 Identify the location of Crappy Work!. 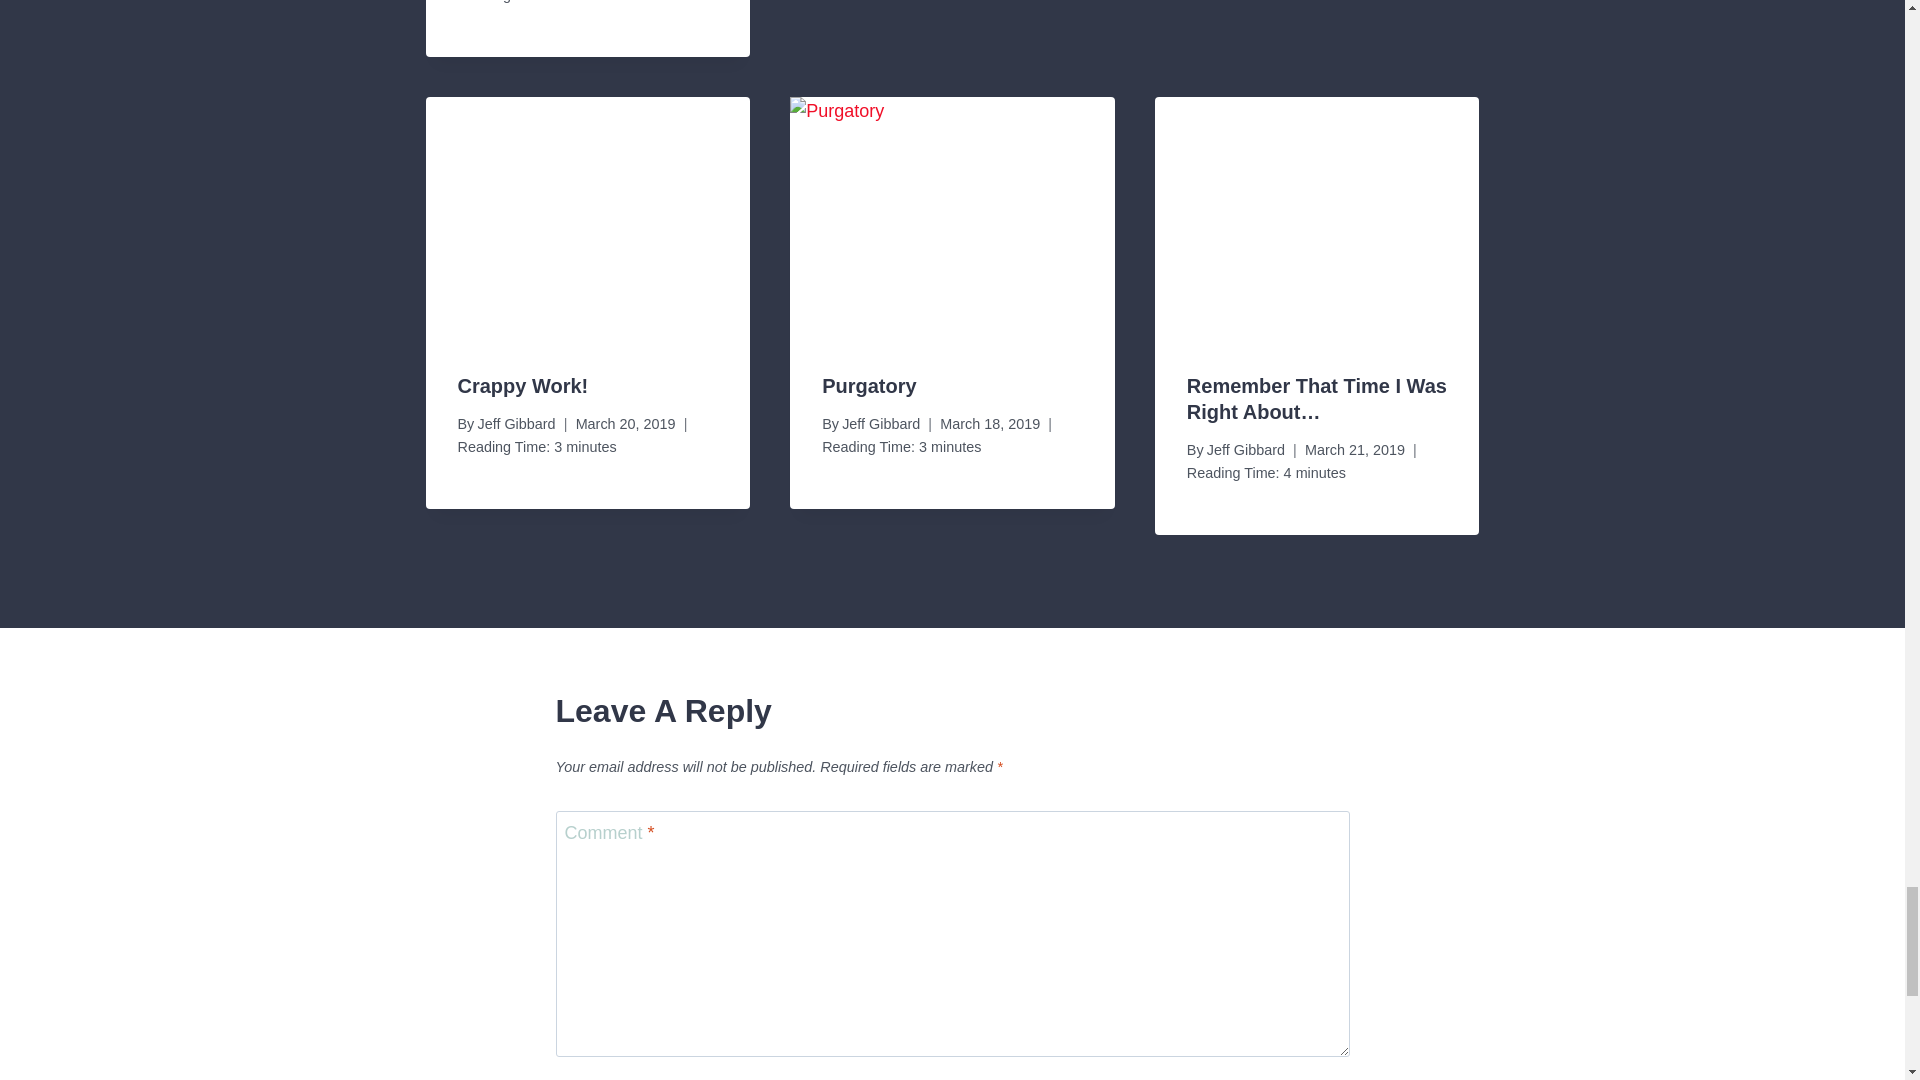
(524, 386).